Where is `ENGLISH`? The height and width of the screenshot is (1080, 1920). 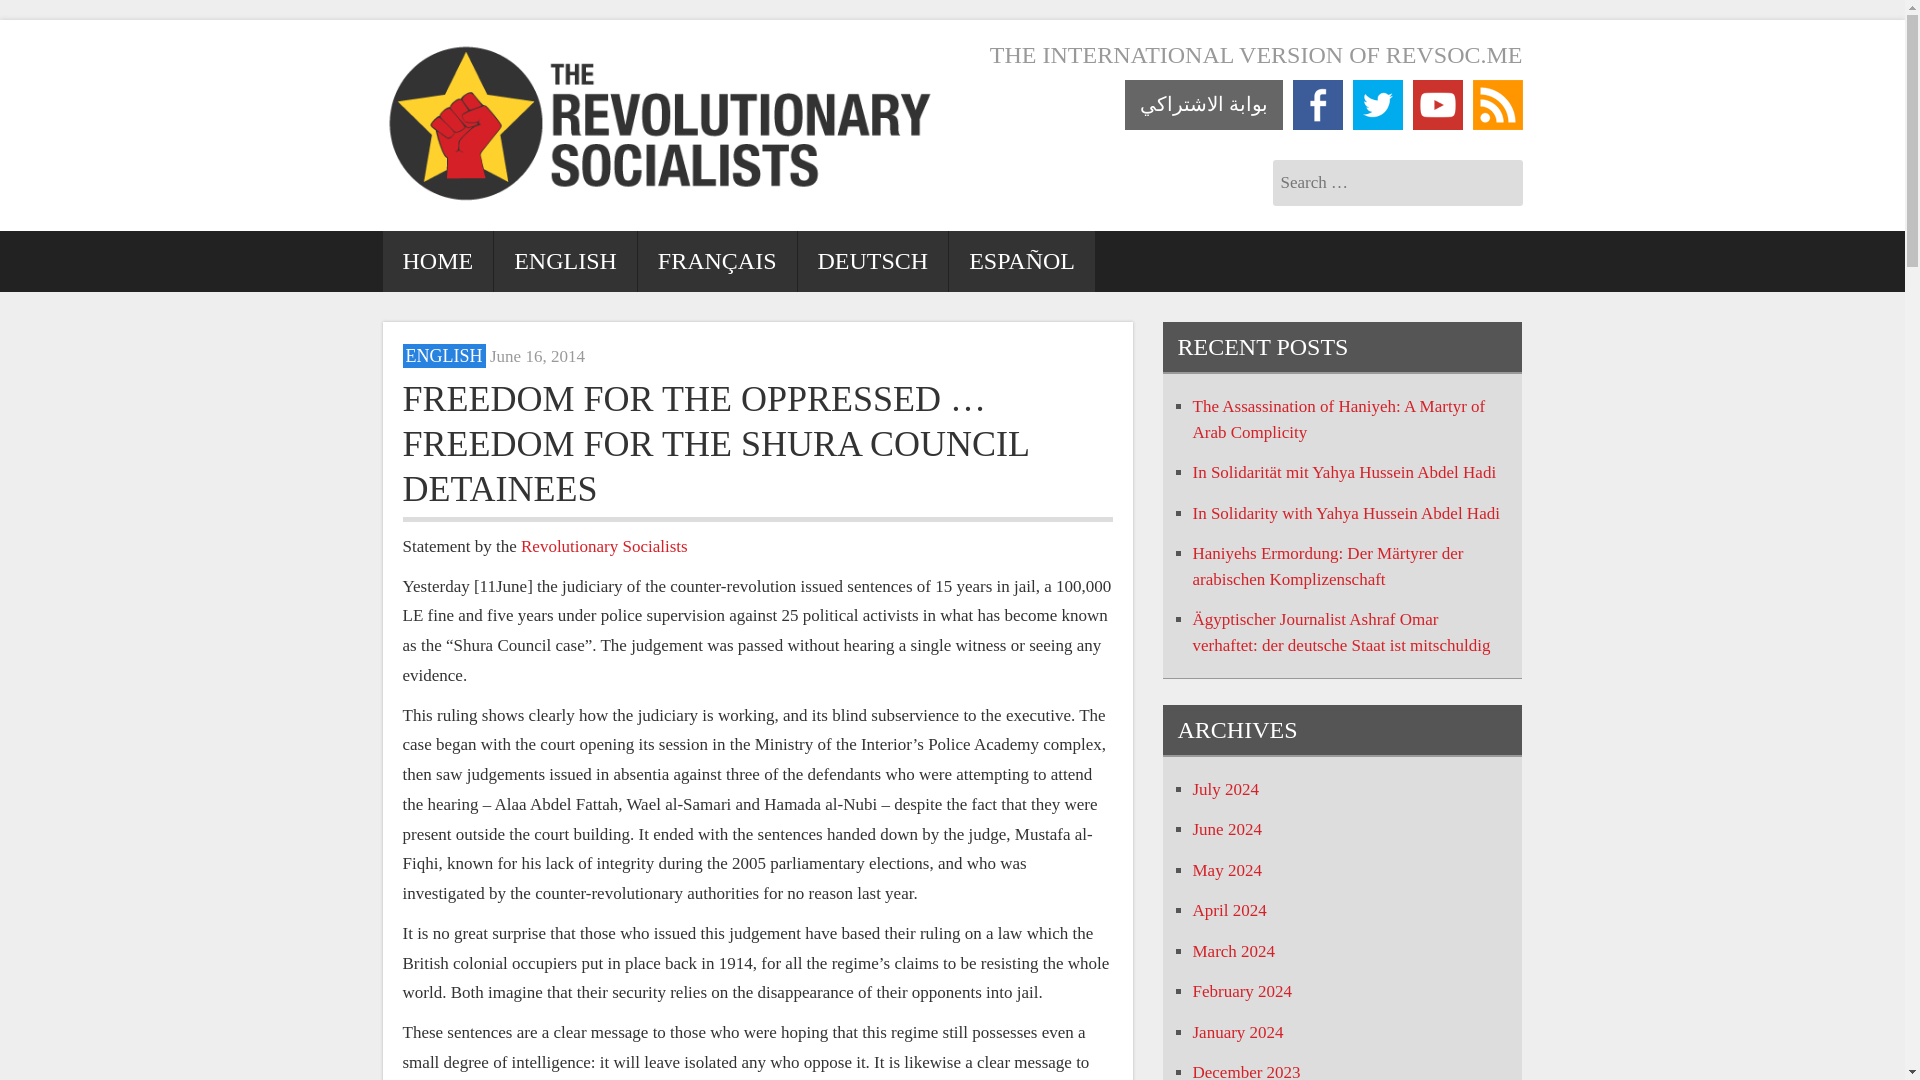
ENGLISH is located at coordinates (565, 261).